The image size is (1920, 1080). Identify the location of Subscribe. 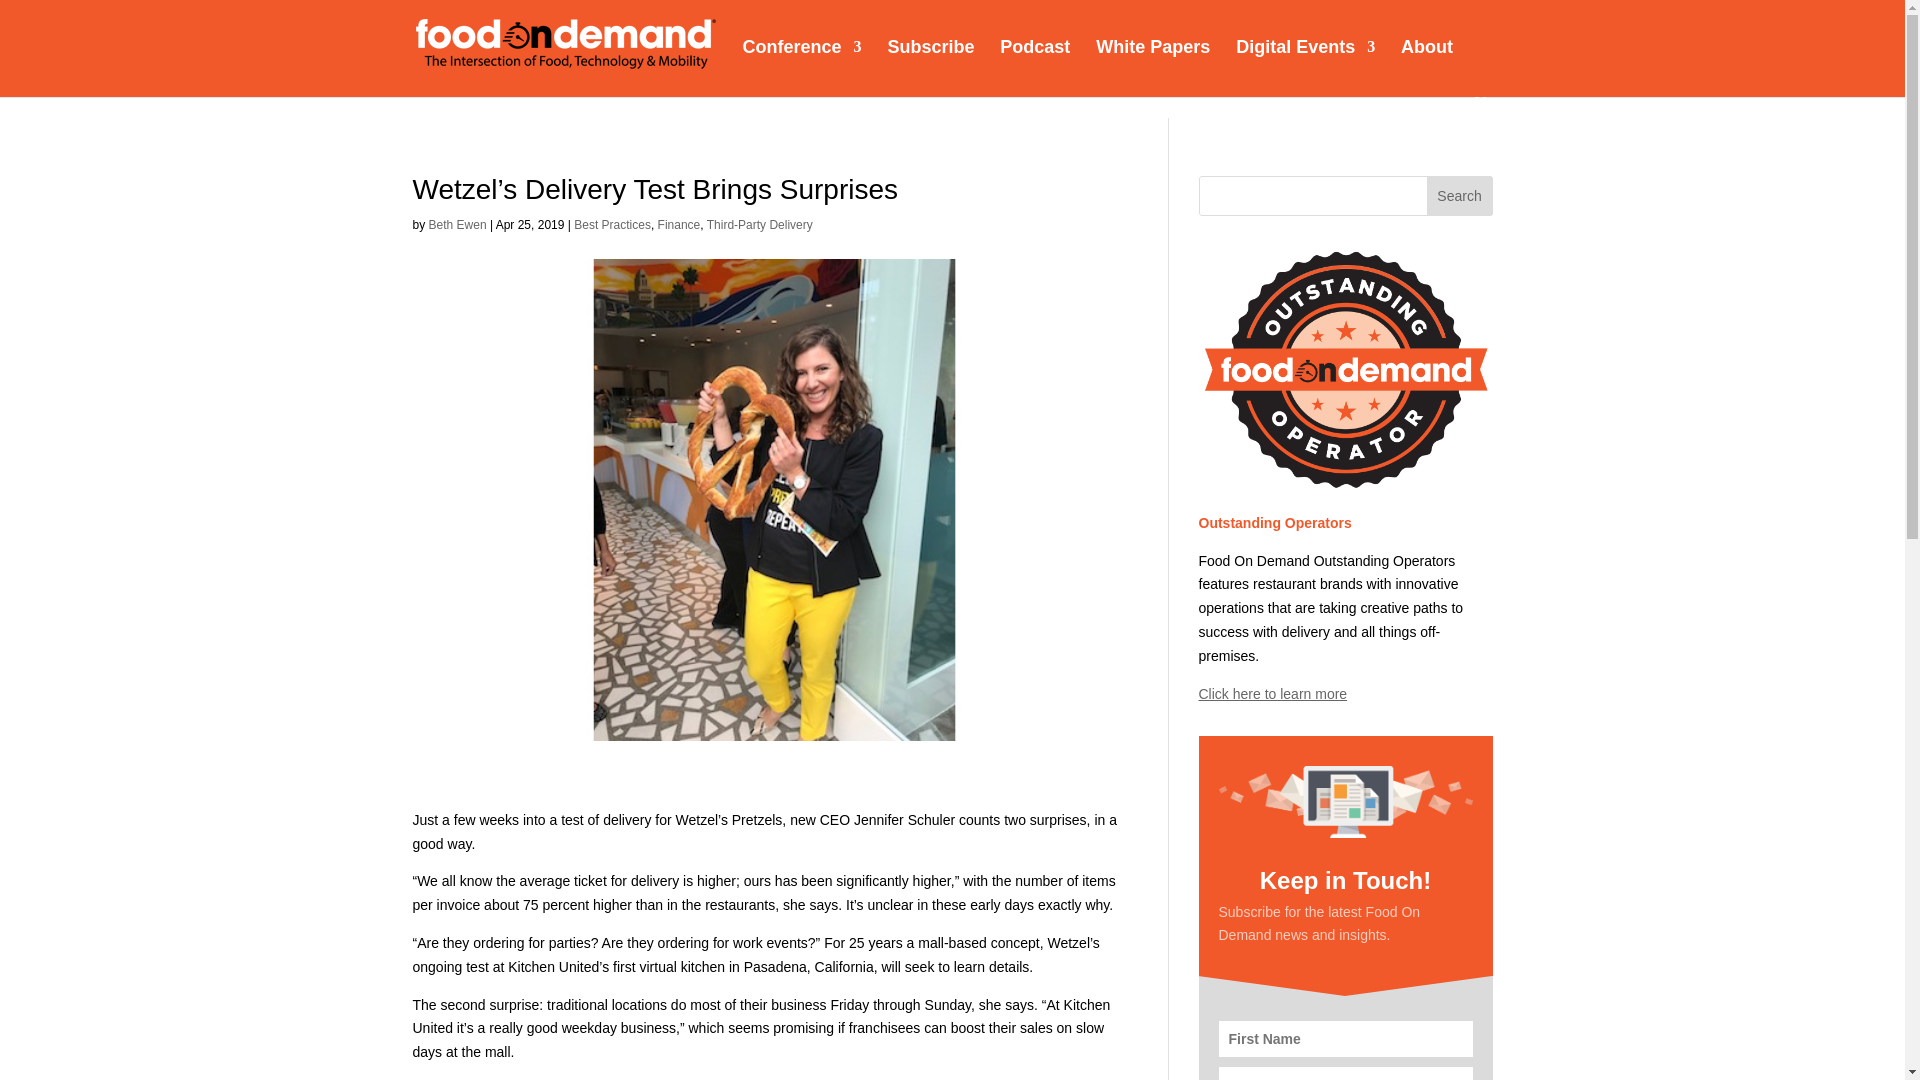
(930, 66).